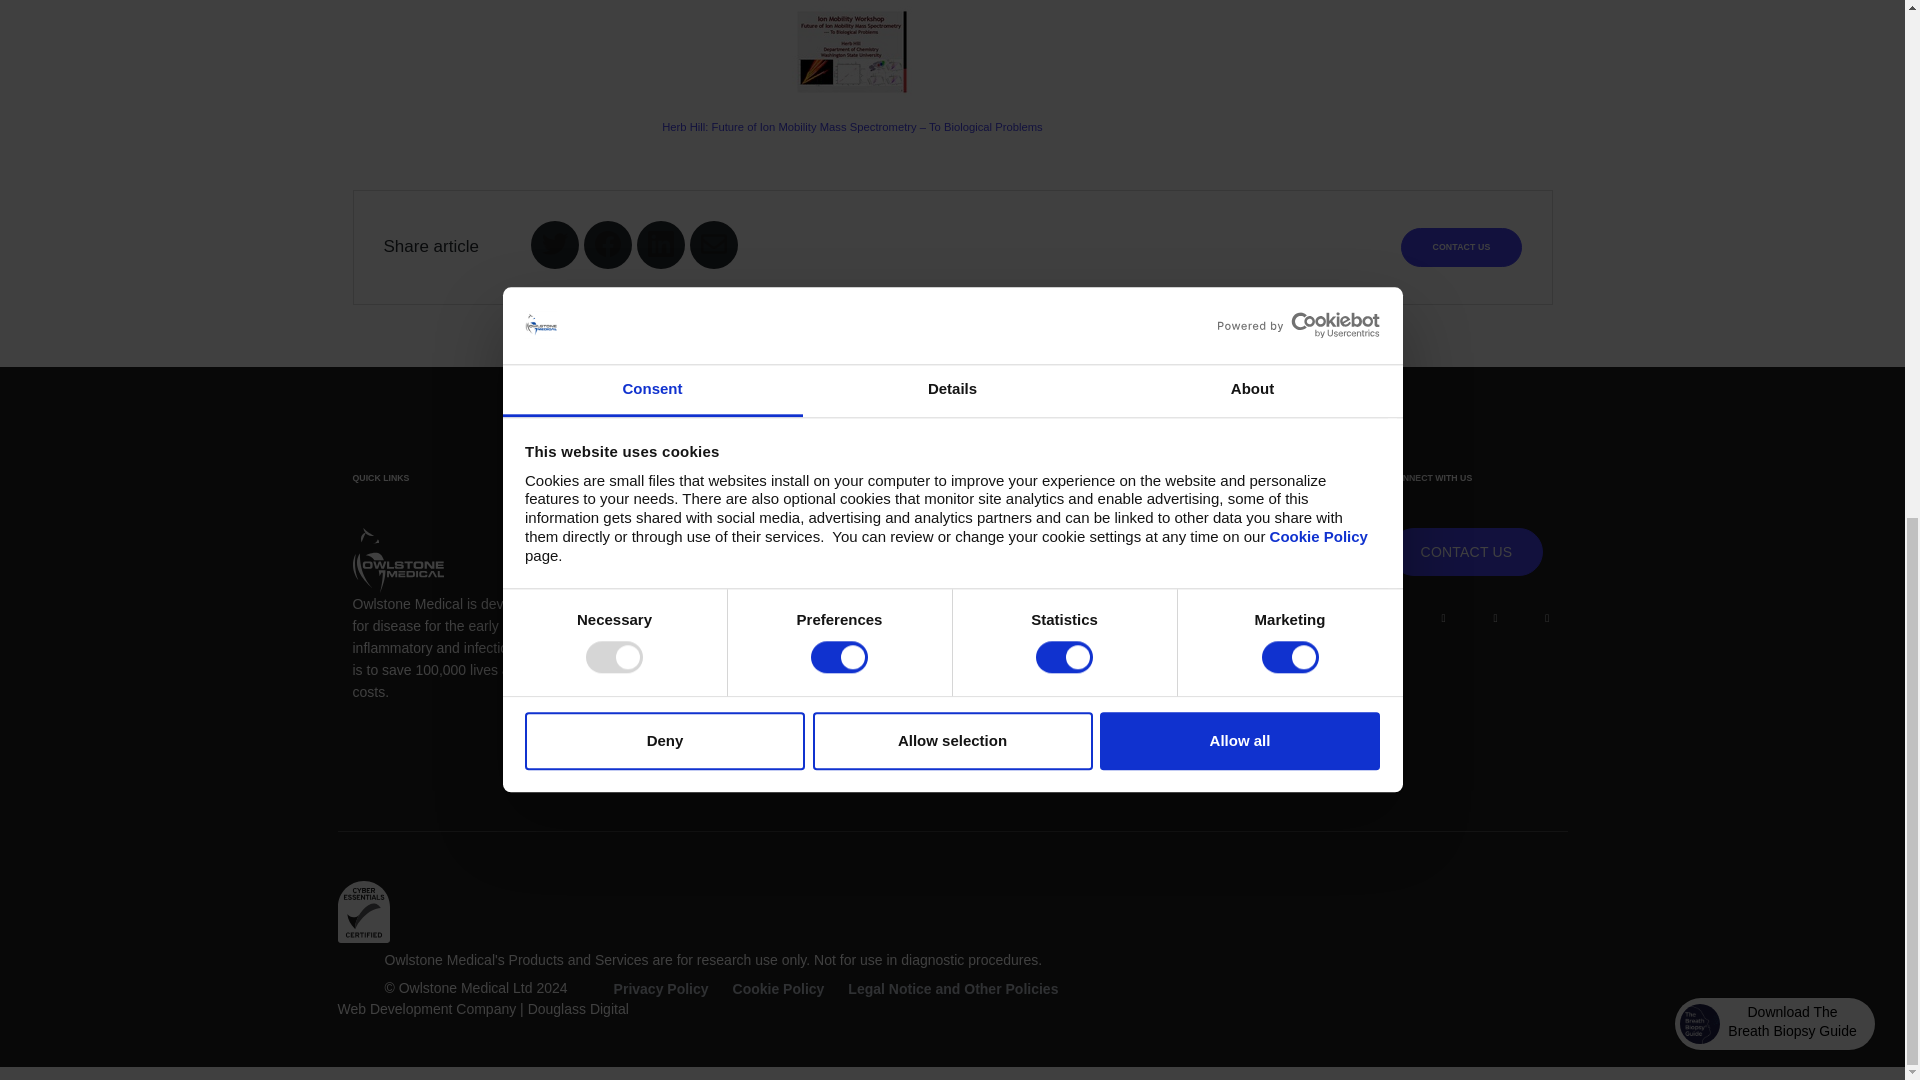 The image size is (1920, 1080). Describe the element at coordinates (660, 244) in the screenshot. I see `Share on LinkedIn` at that location.